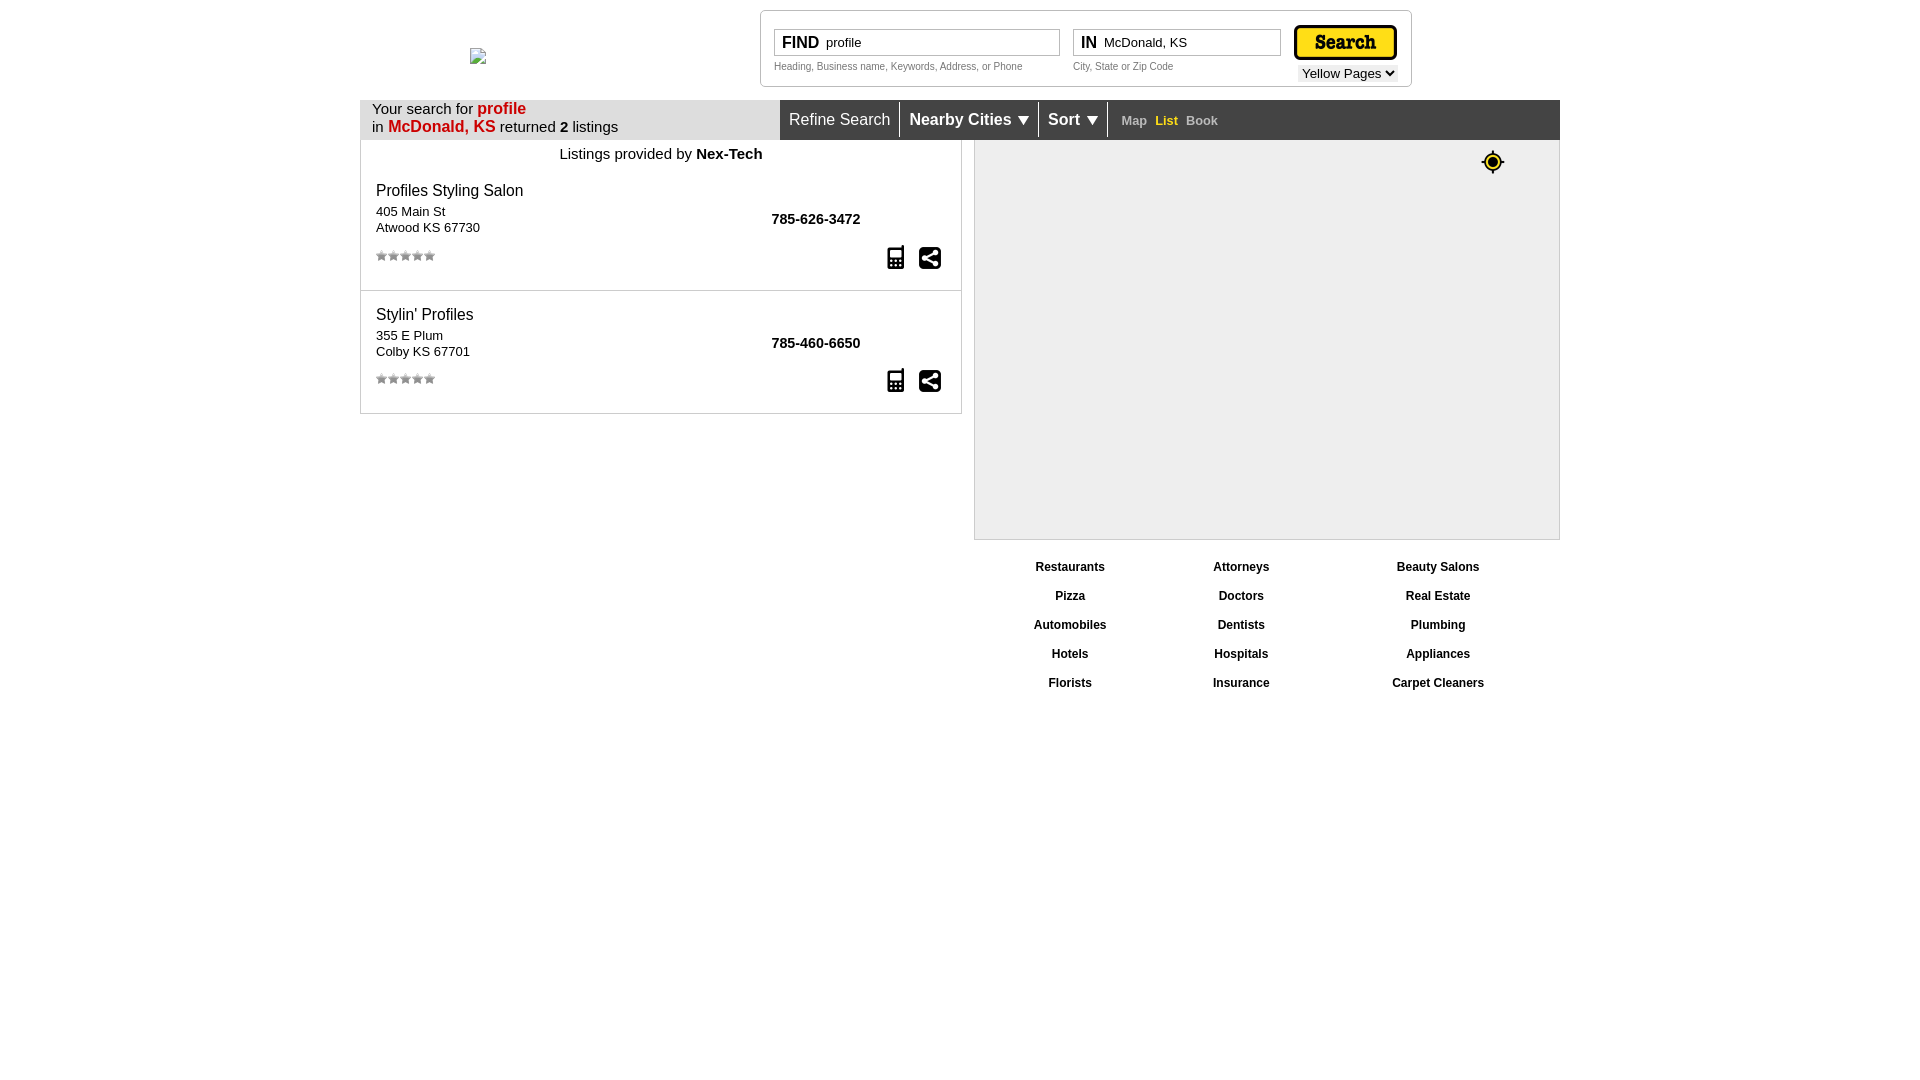  Describe the element at coordinates (478, 58) in the screenshot. I see `DPS` at that location.